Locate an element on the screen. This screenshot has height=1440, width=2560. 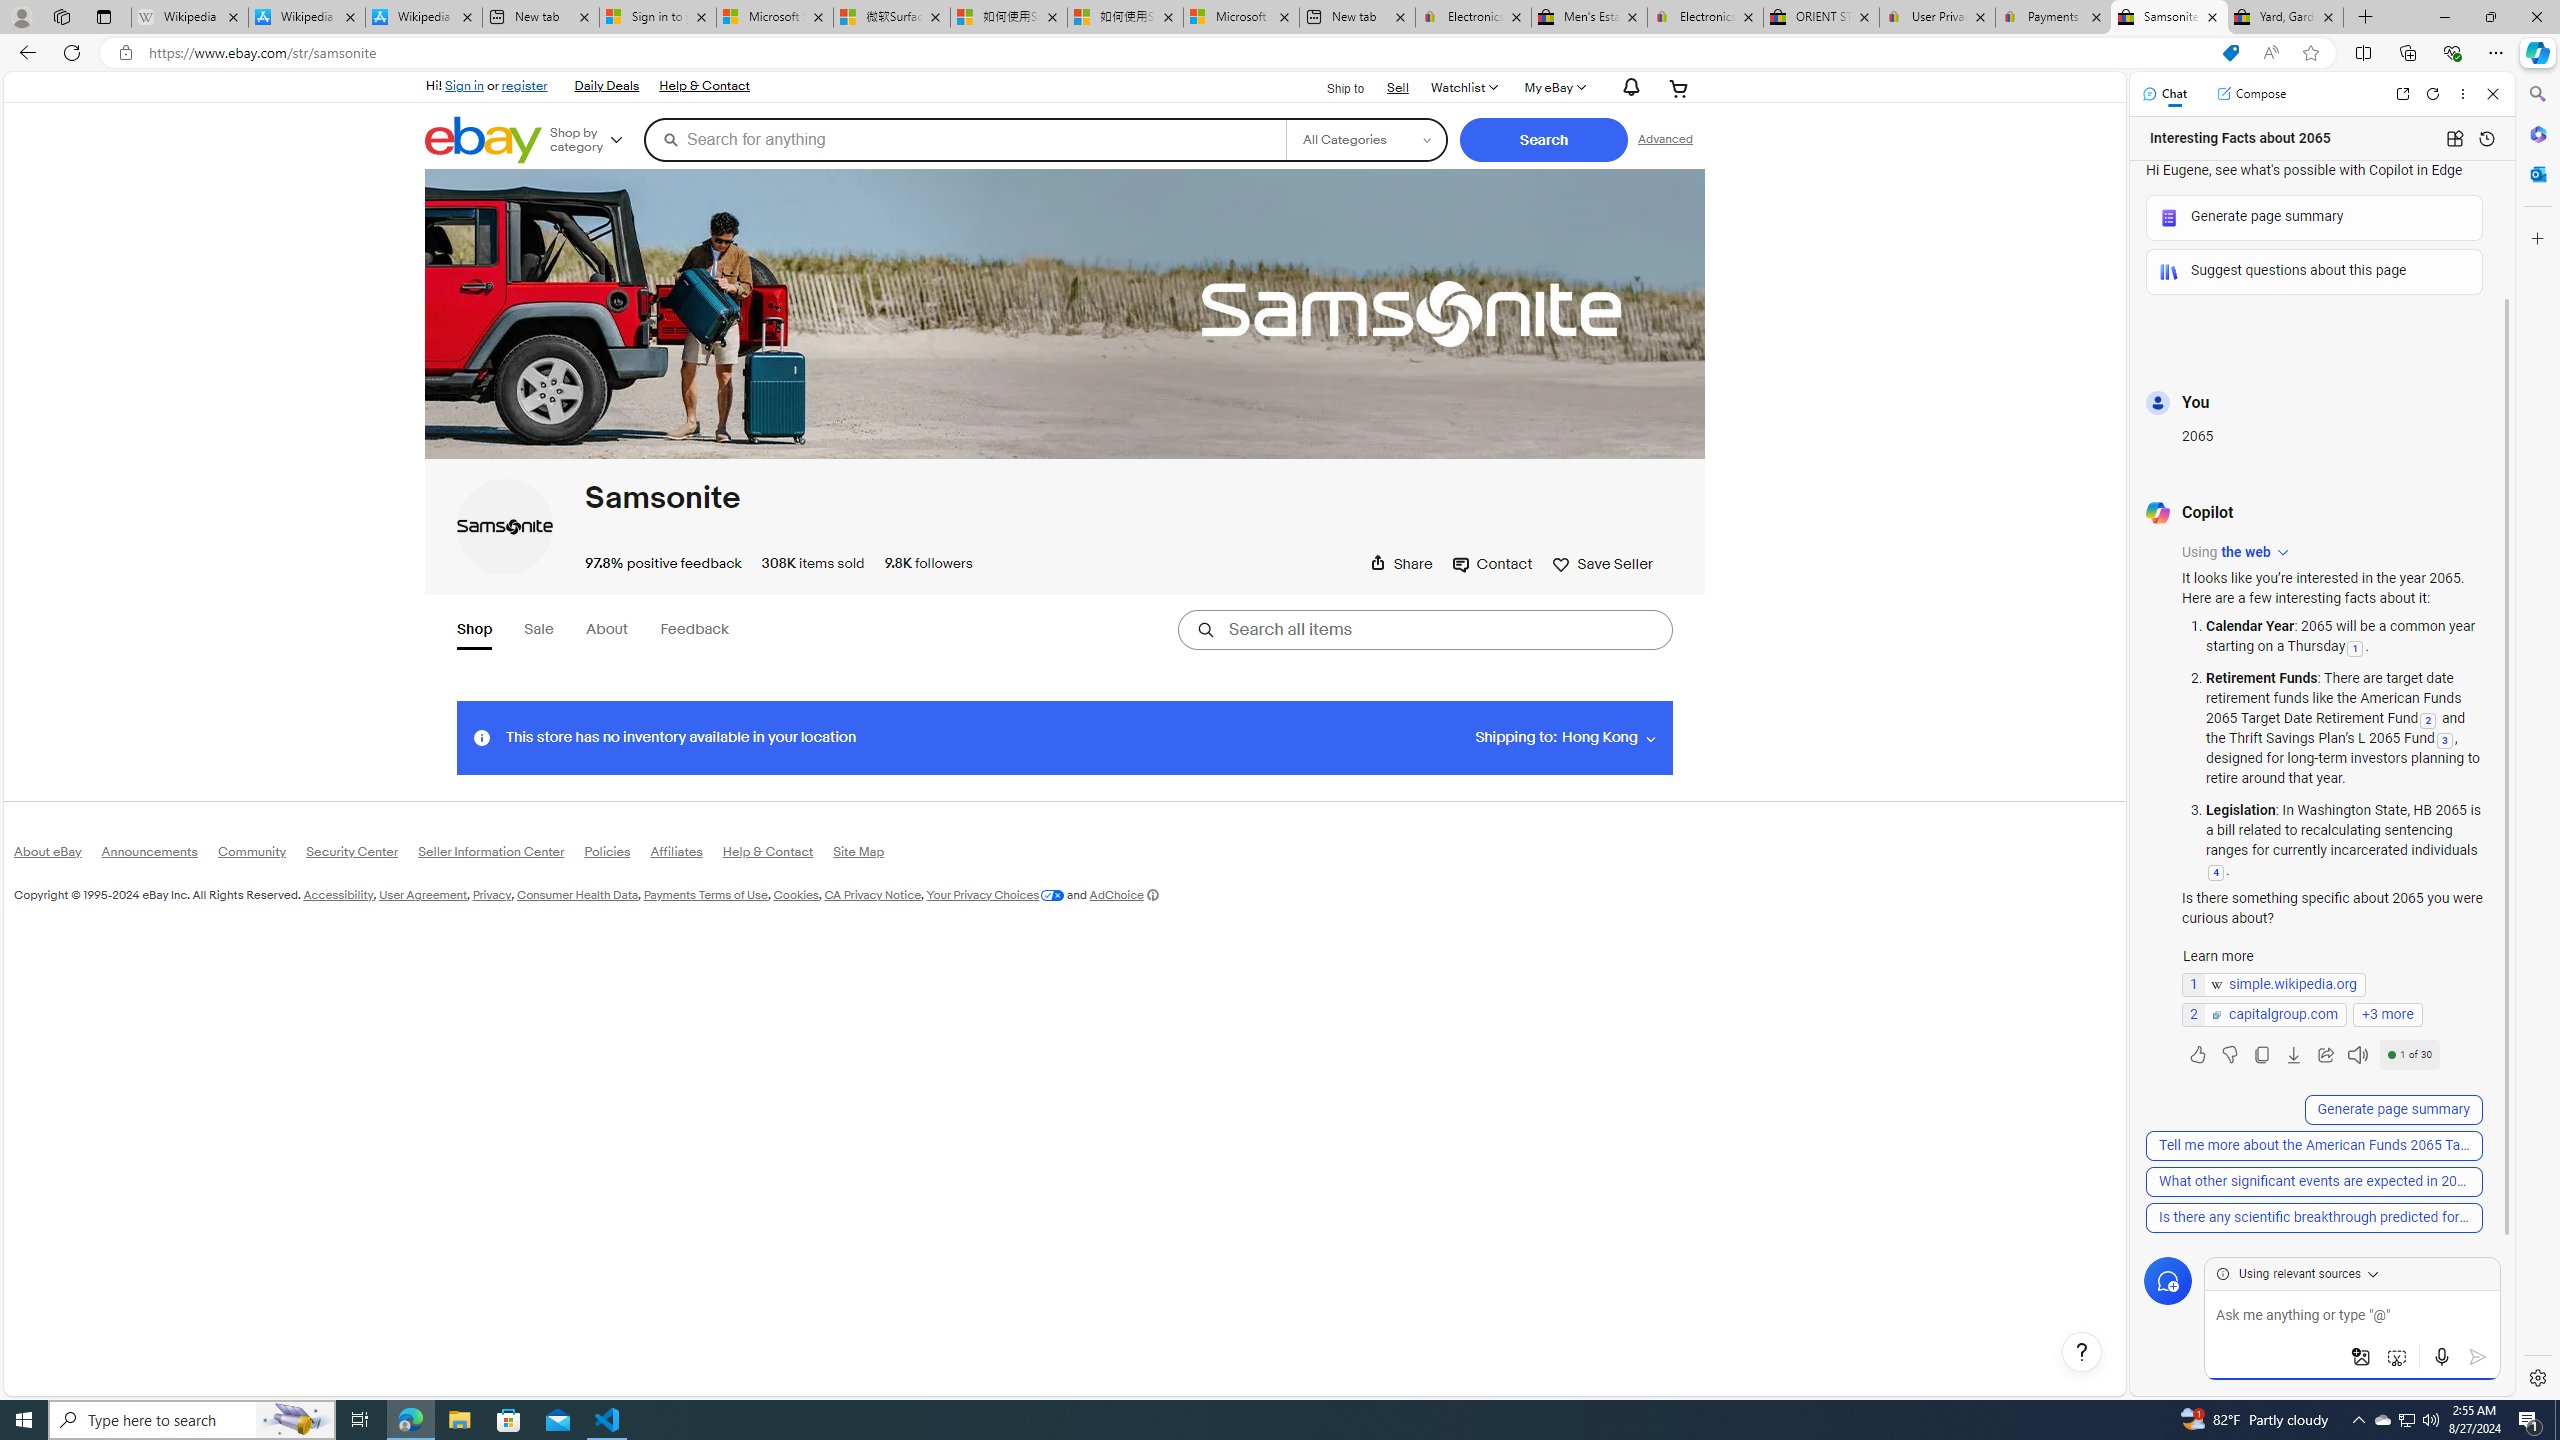
Seller Information Center is located at coordinates (502, 855).